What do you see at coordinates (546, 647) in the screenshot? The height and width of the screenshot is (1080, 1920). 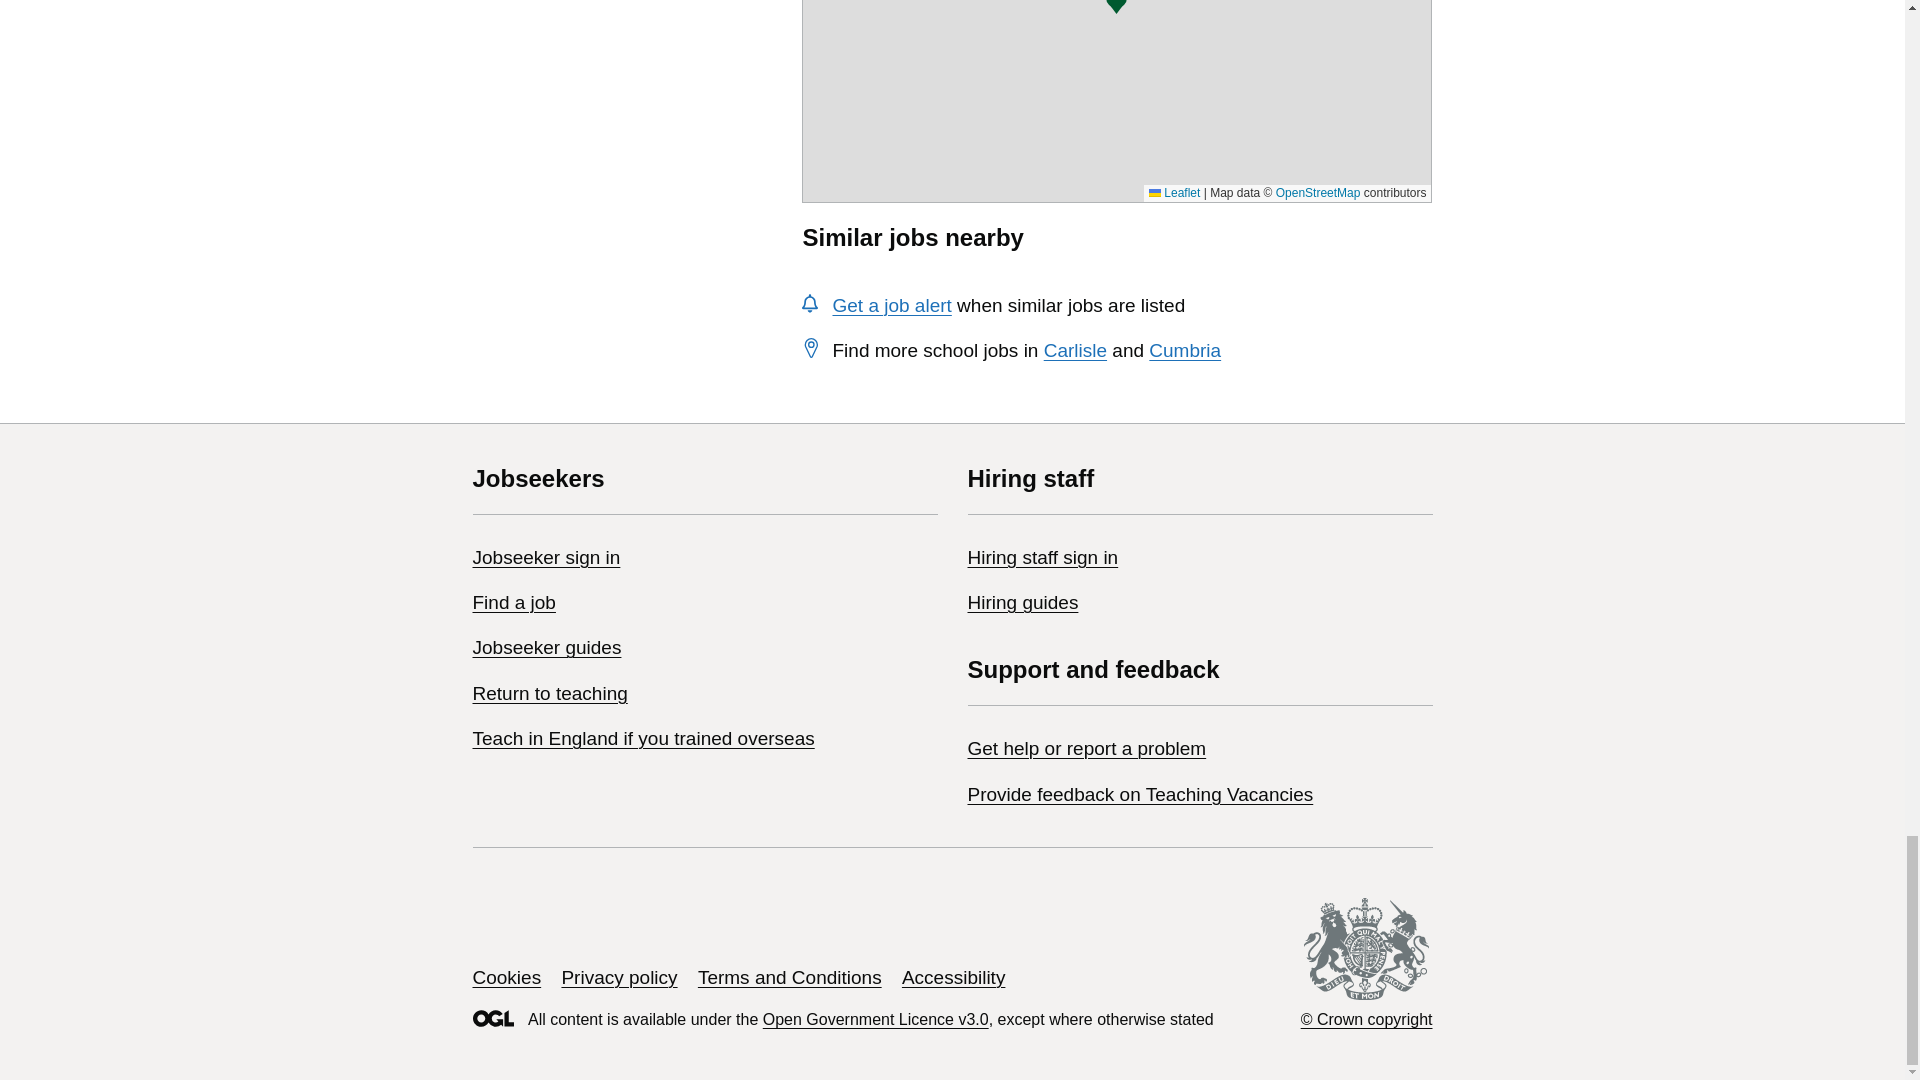 I see `Jobseeker guides` at bounding box center [546, 647].